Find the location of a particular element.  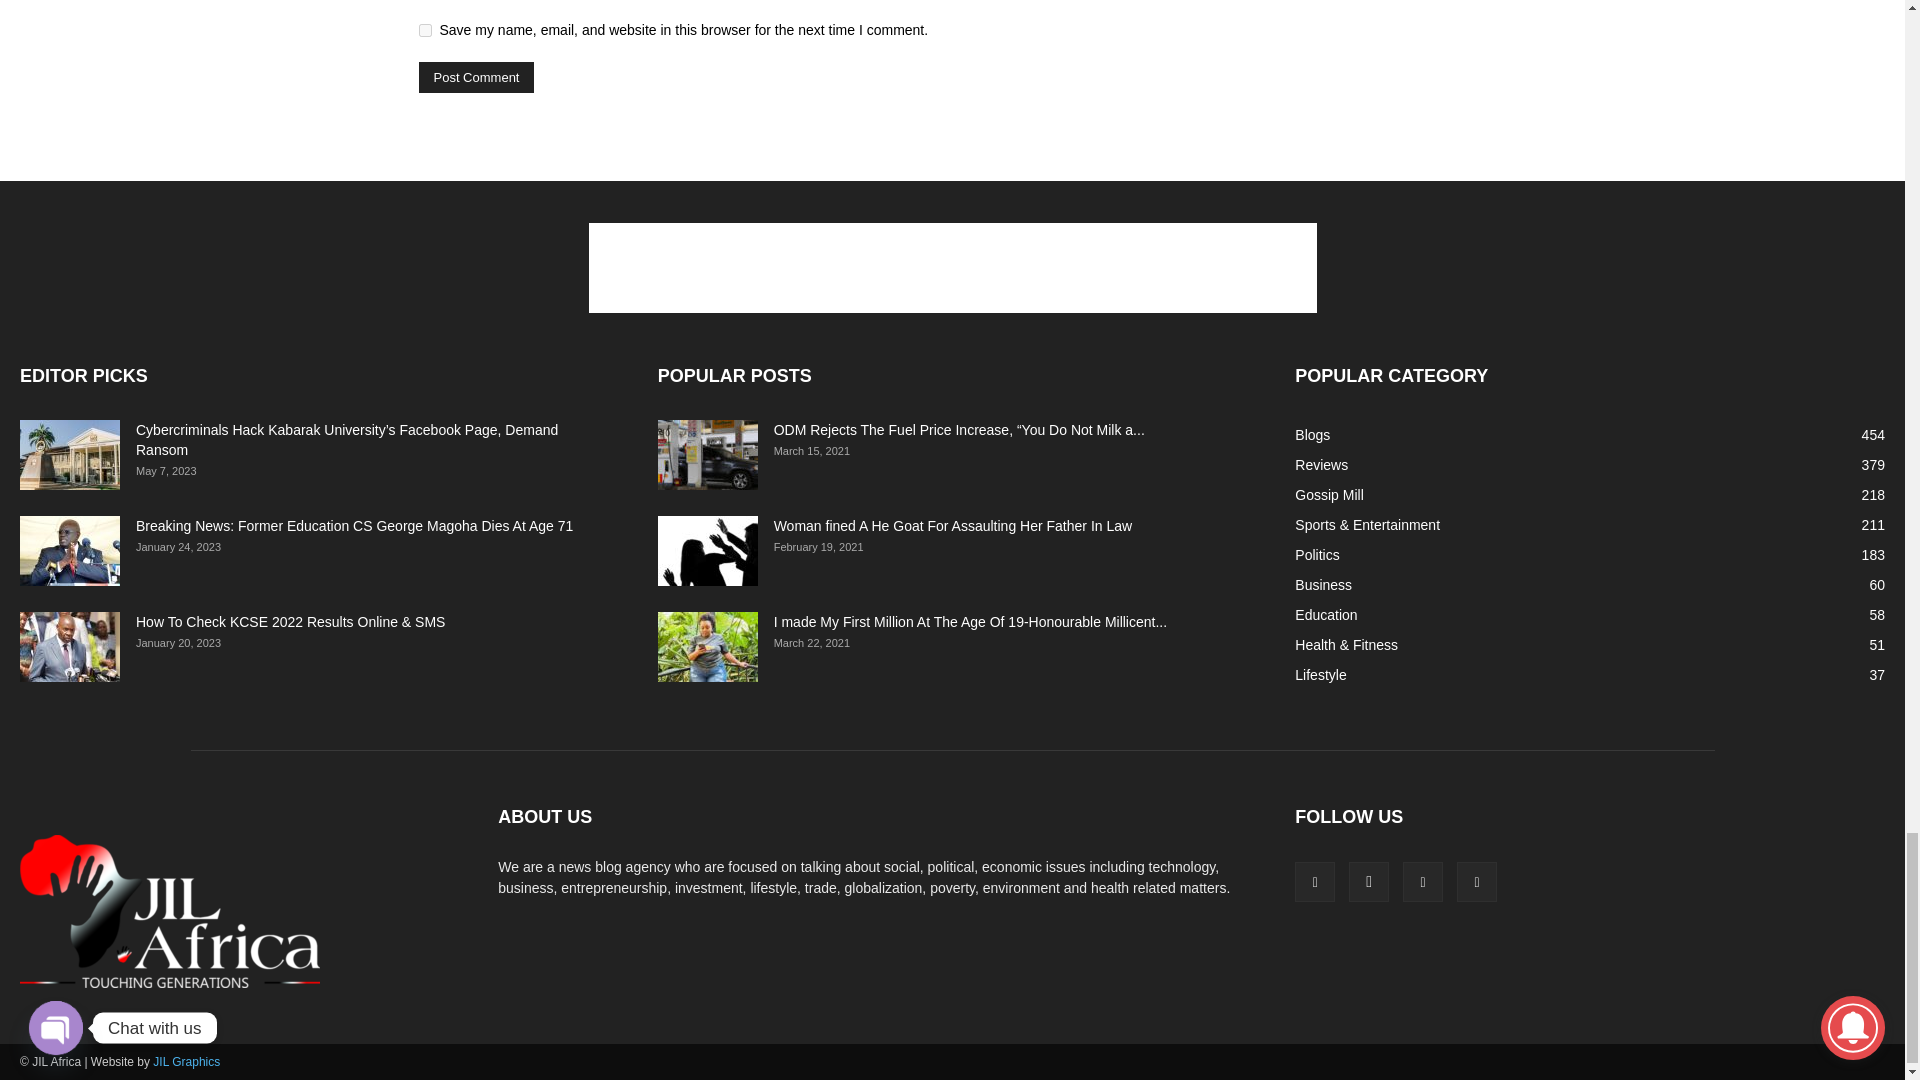

yes is located at coordinates (424, 30).